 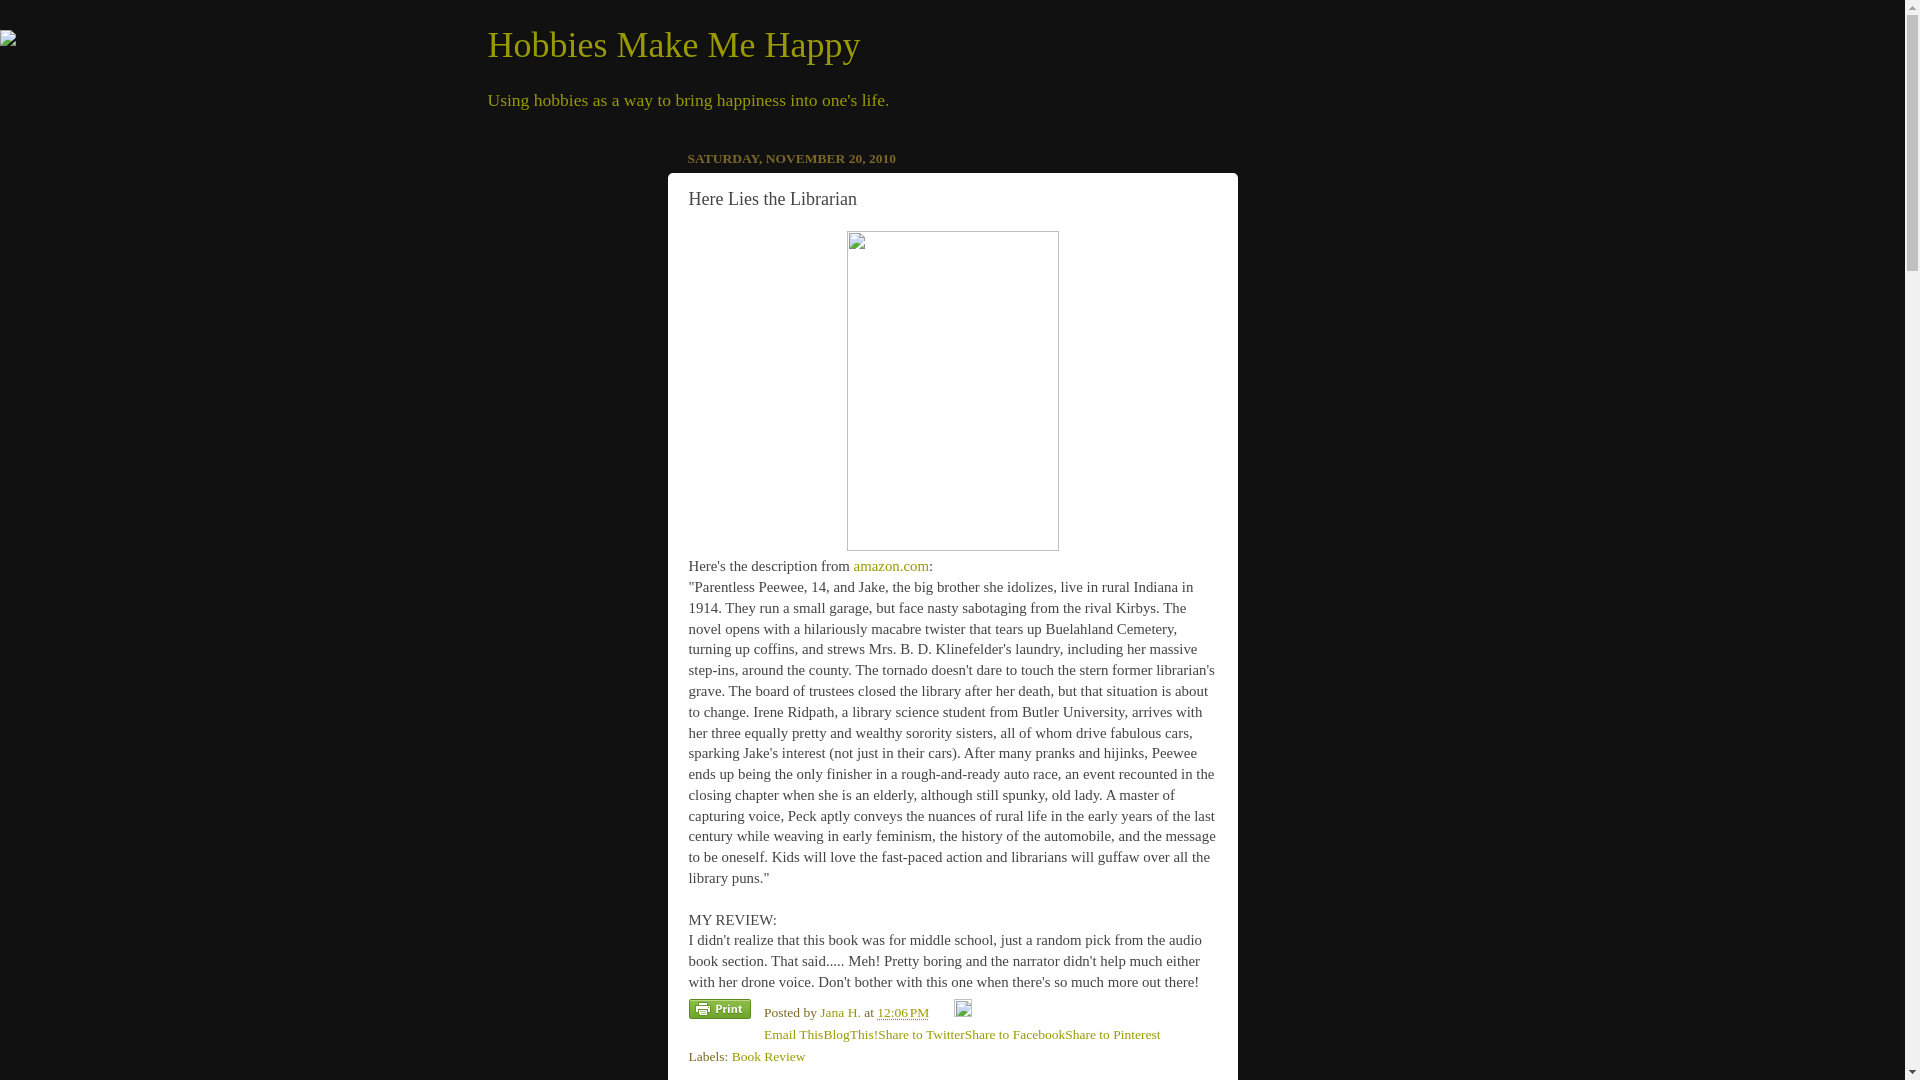 What do you see at coordinates (892, 566) in the screenshot?
I see `amazon.com` at bounding box center [892, 566].